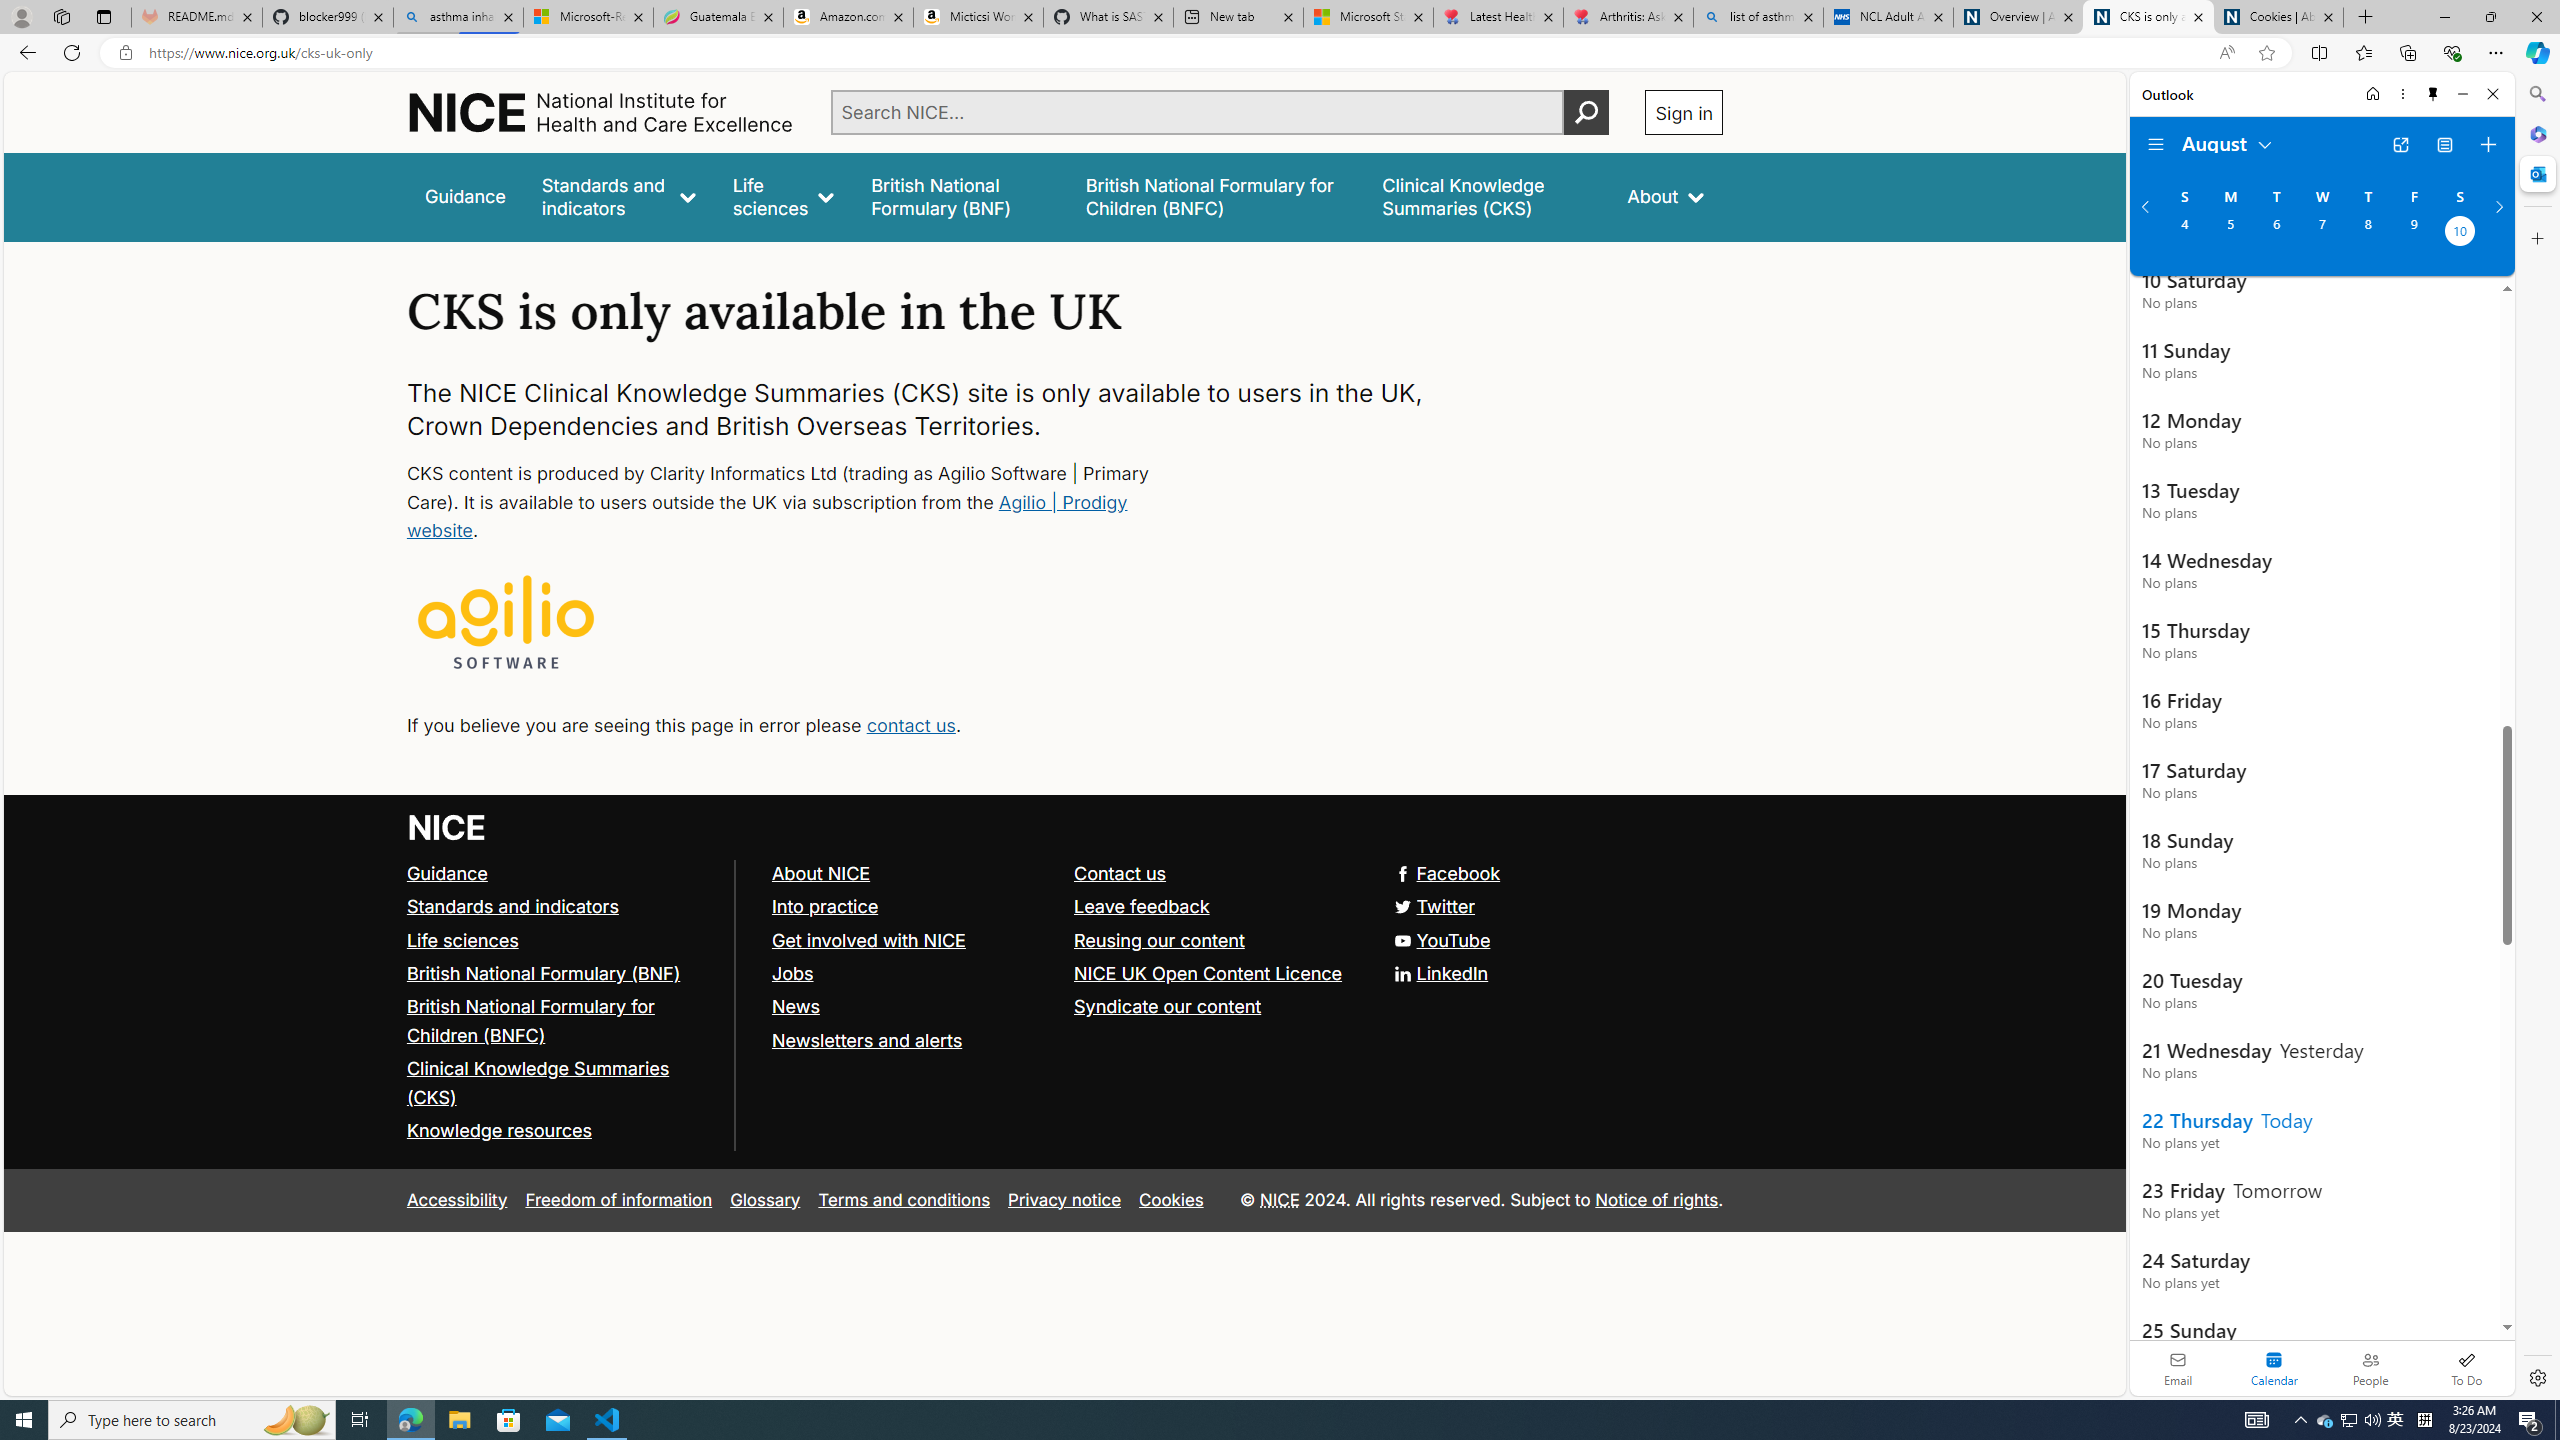 The image size is (2560, 1440). What do you see at coordinates (820, 873) in the screenshot?
I see `About NICE` at bounding box center [820, 873].